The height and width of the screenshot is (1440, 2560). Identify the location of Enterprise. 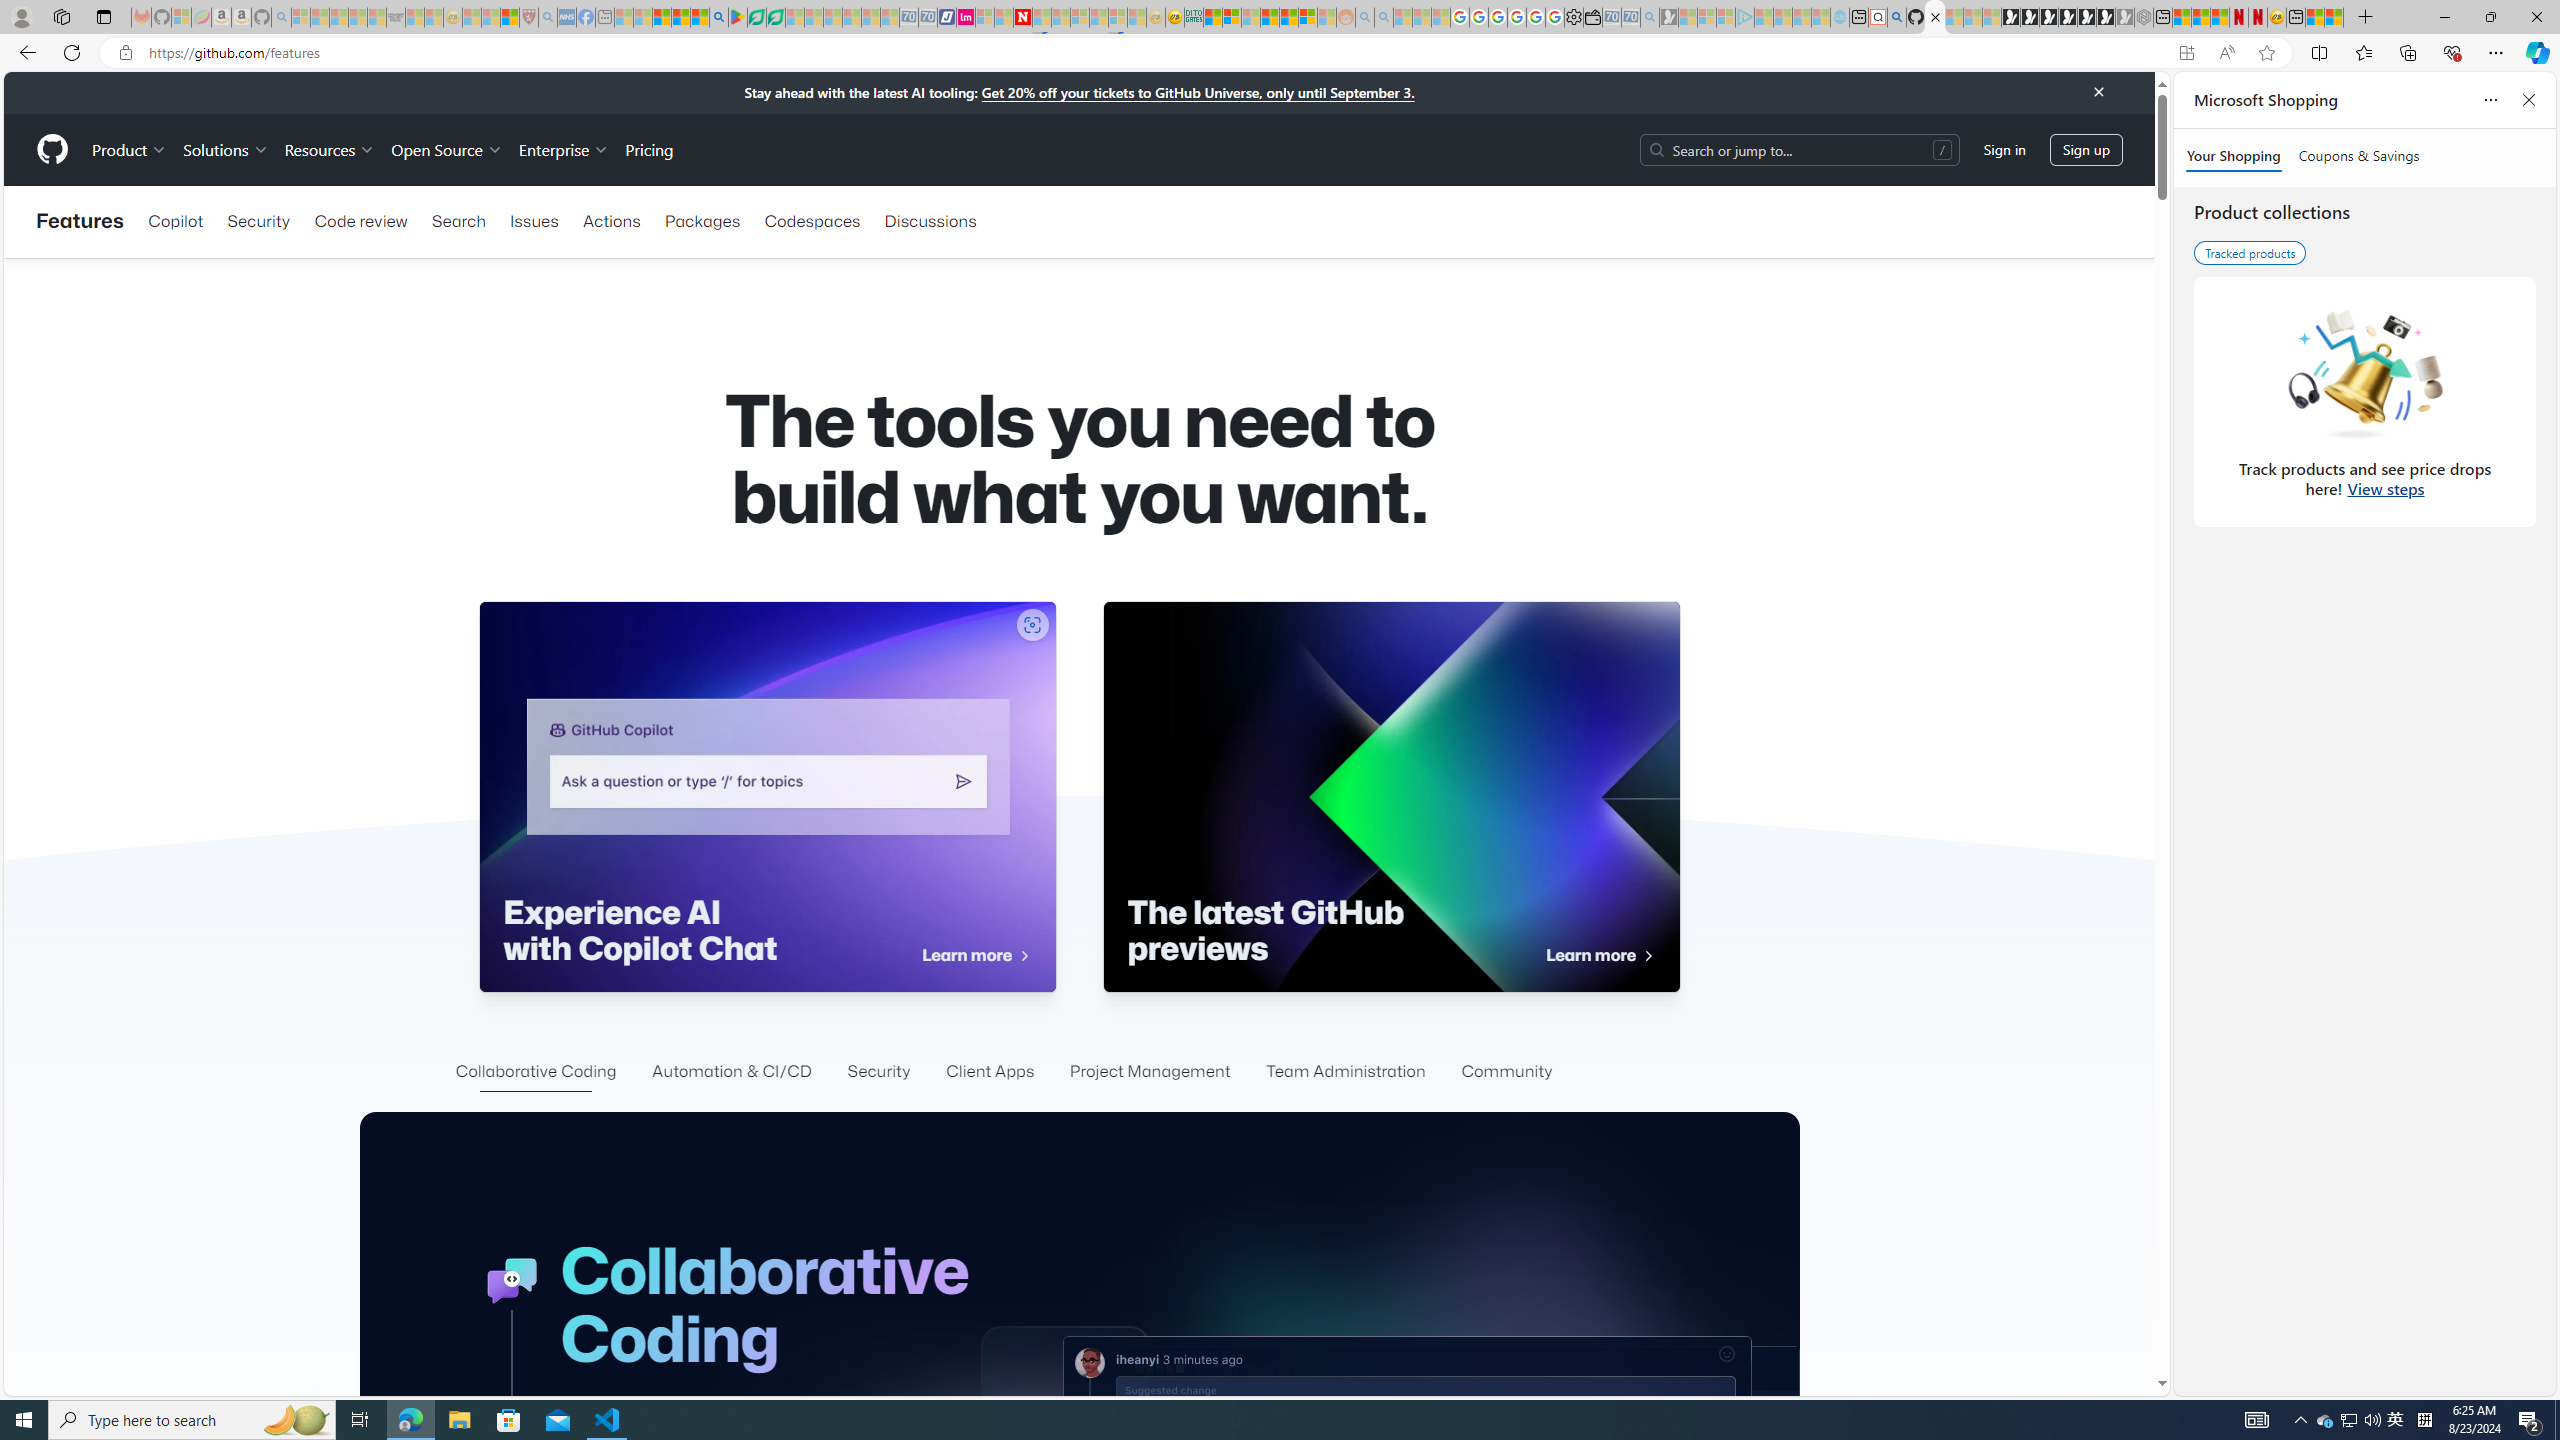
(562, 149).